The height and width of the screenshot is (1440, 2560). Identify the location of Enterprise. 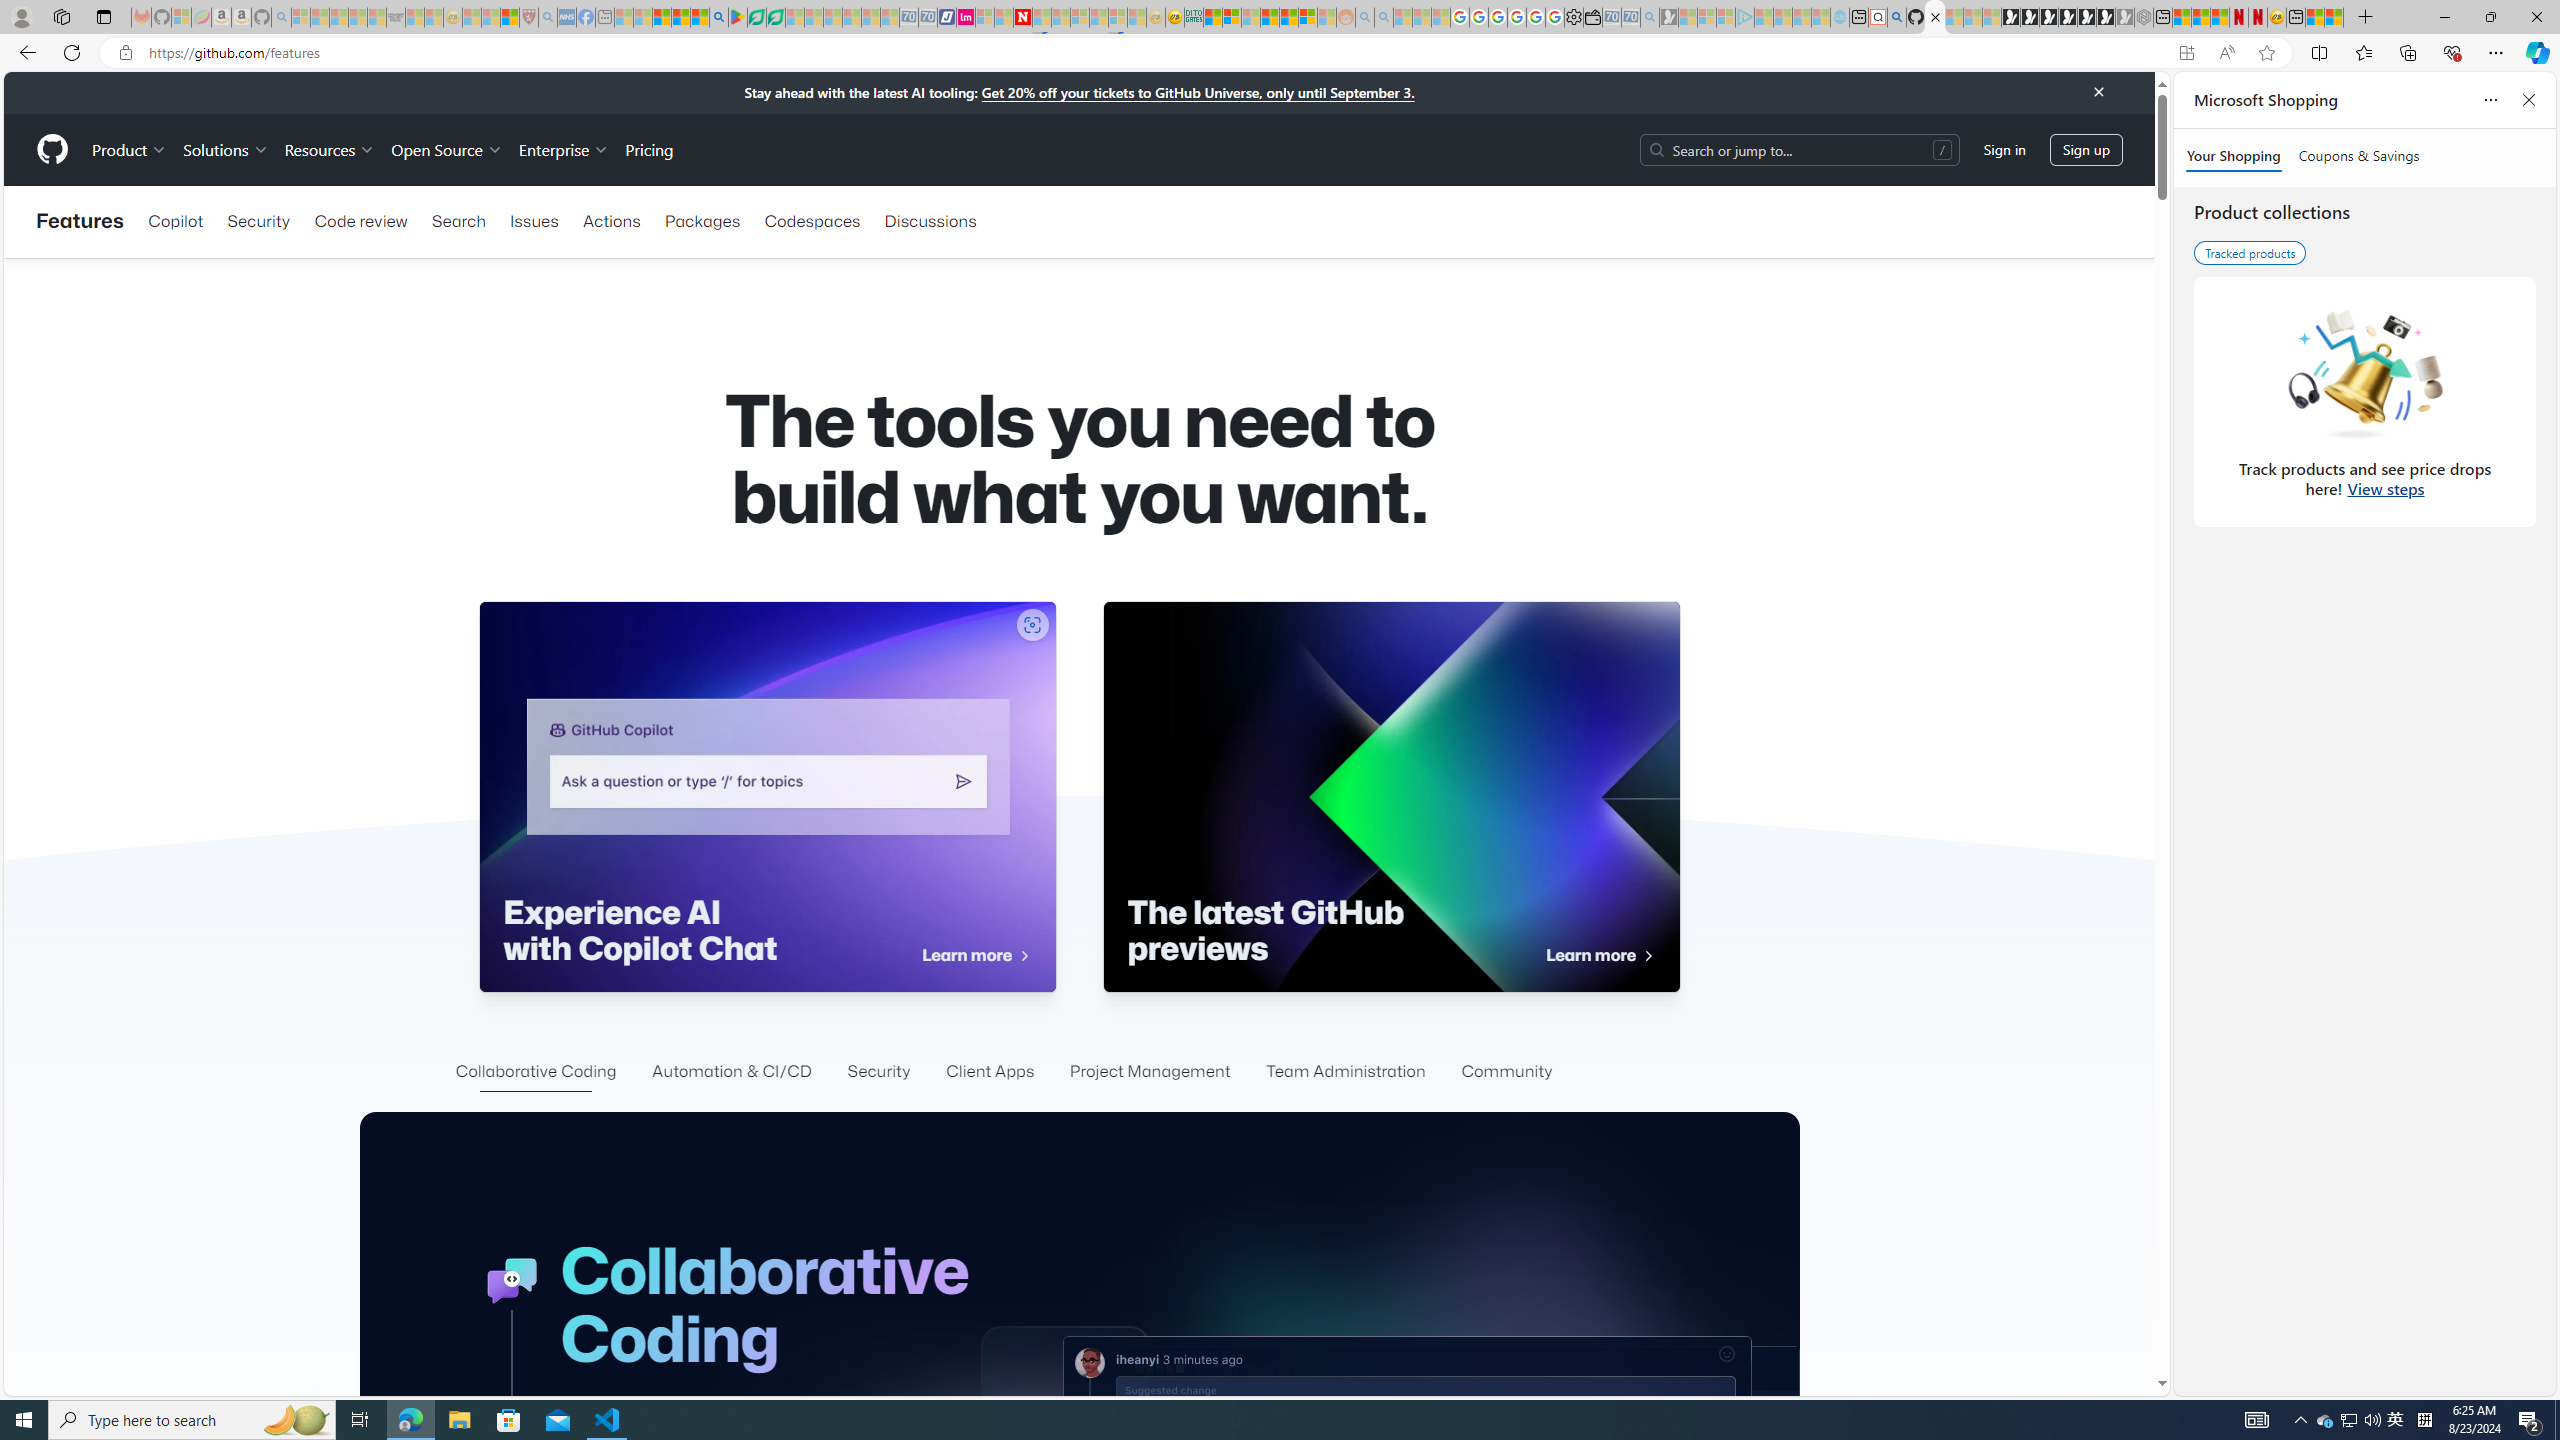
(562, 149).